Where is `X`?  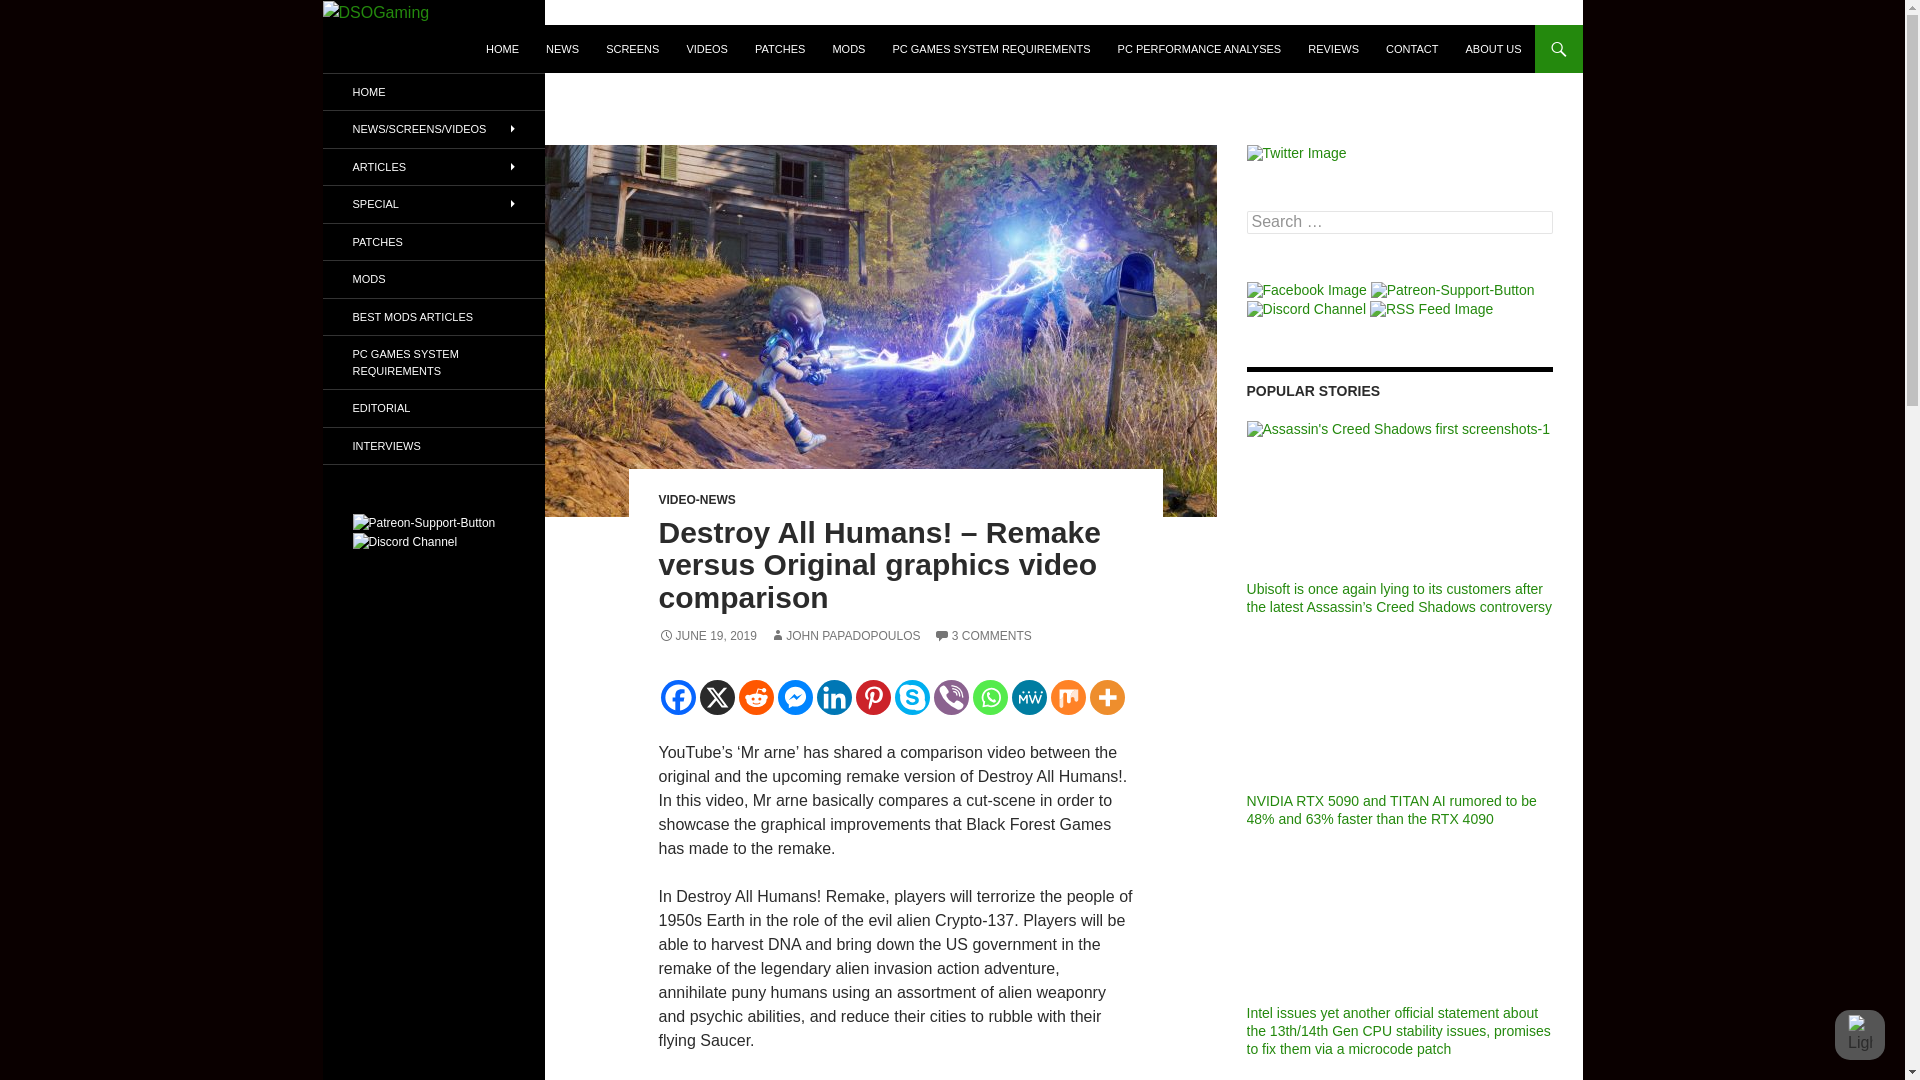 X is located at coordinates (718, 697).